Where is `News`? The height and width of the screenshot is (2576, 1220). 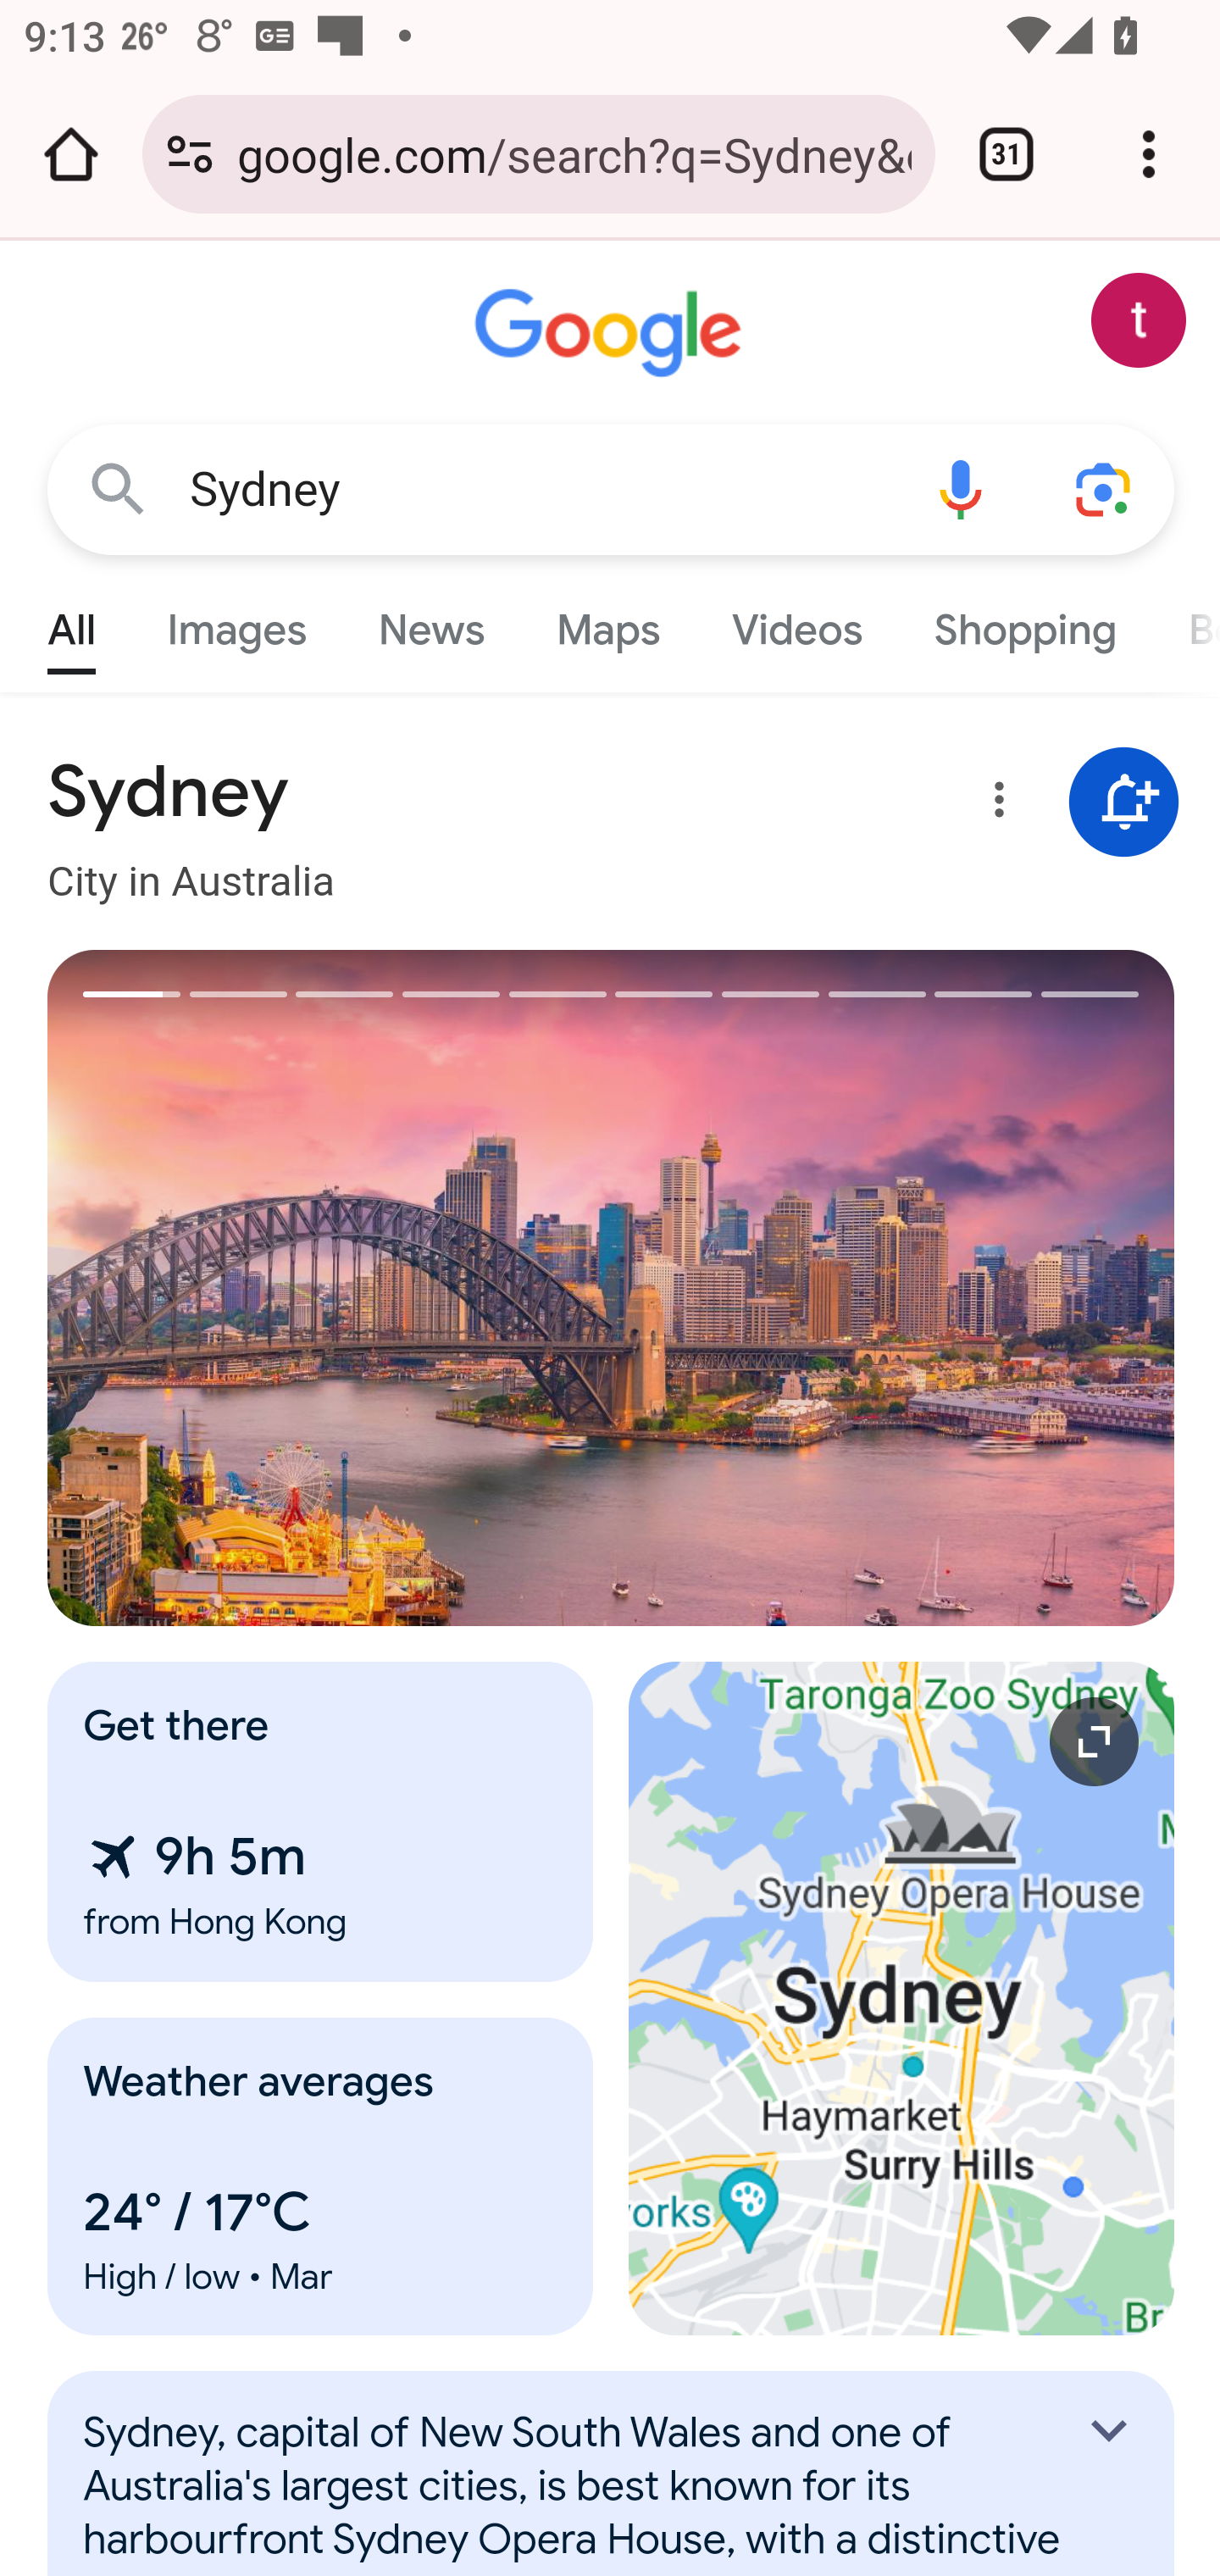
News is located at coordinates (430, 622).